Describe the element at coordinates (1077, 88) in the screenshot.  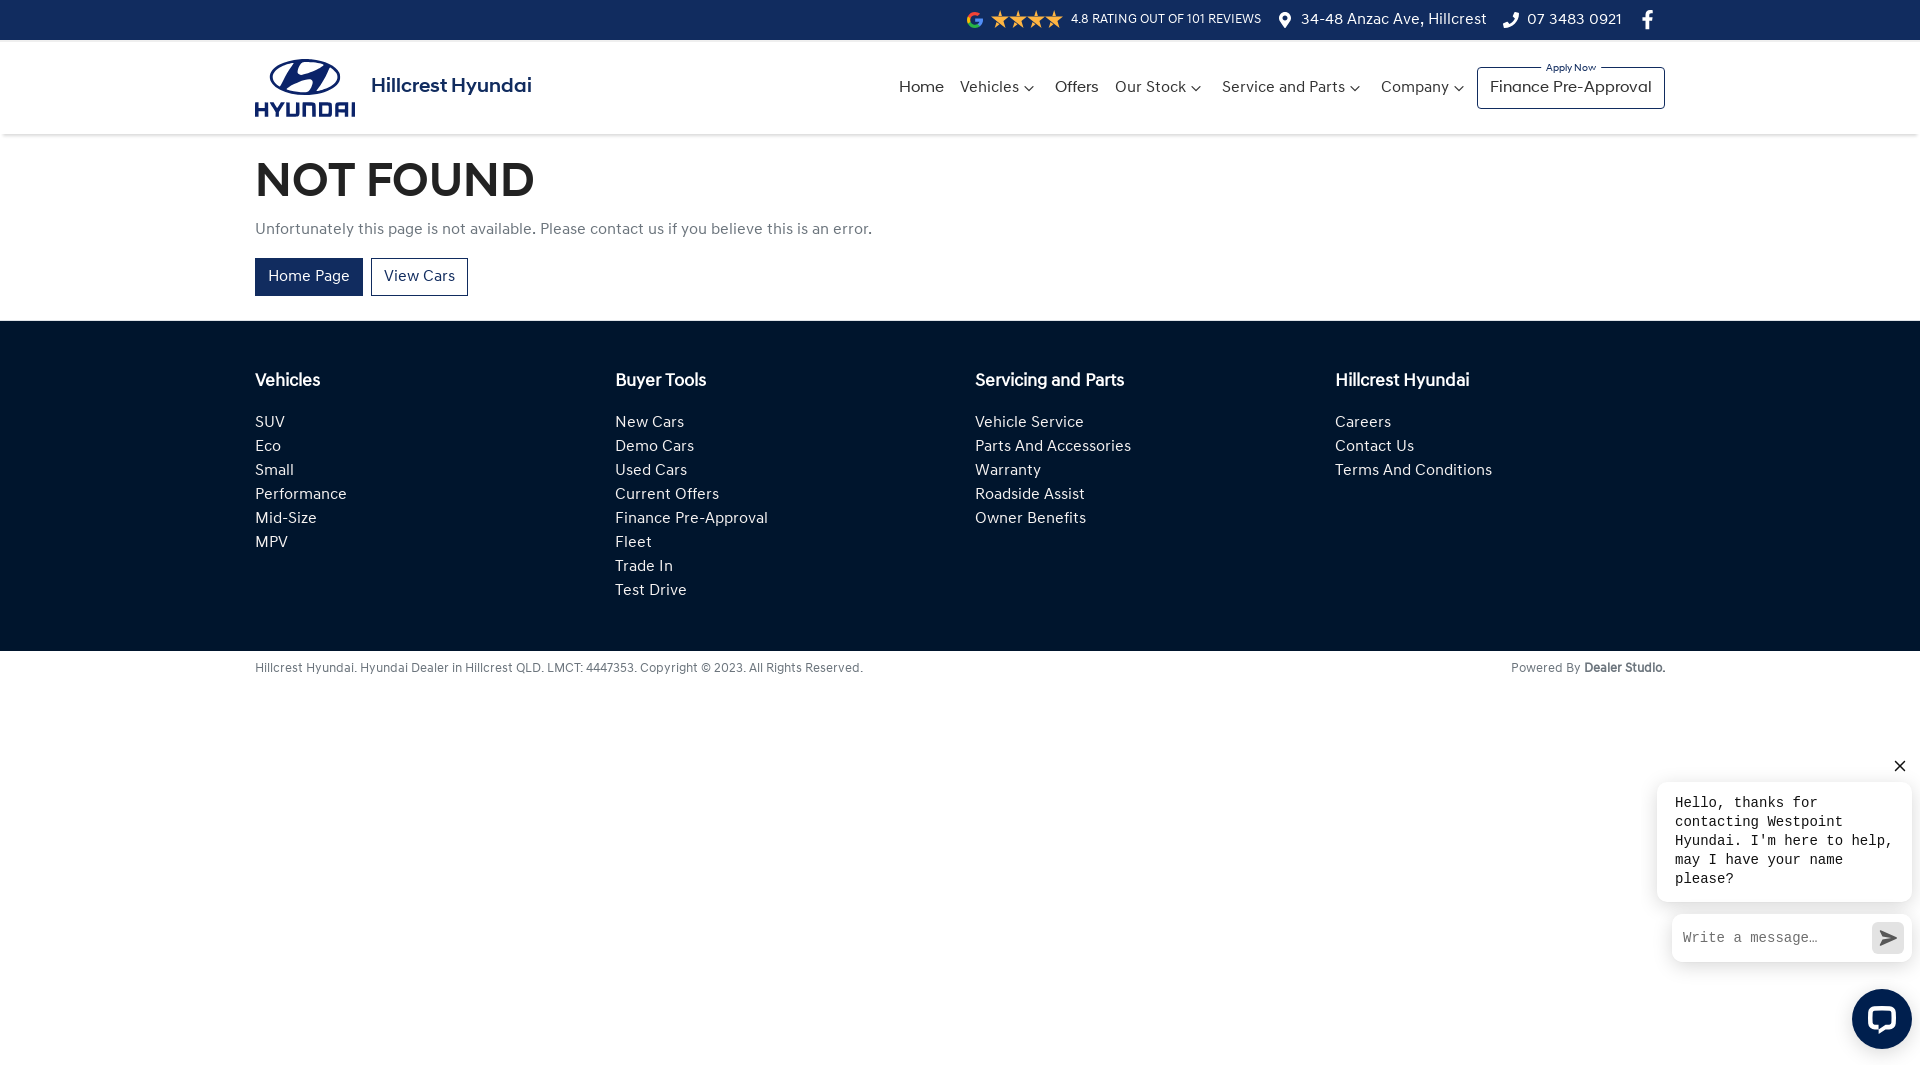
I see `Offers` at that location.